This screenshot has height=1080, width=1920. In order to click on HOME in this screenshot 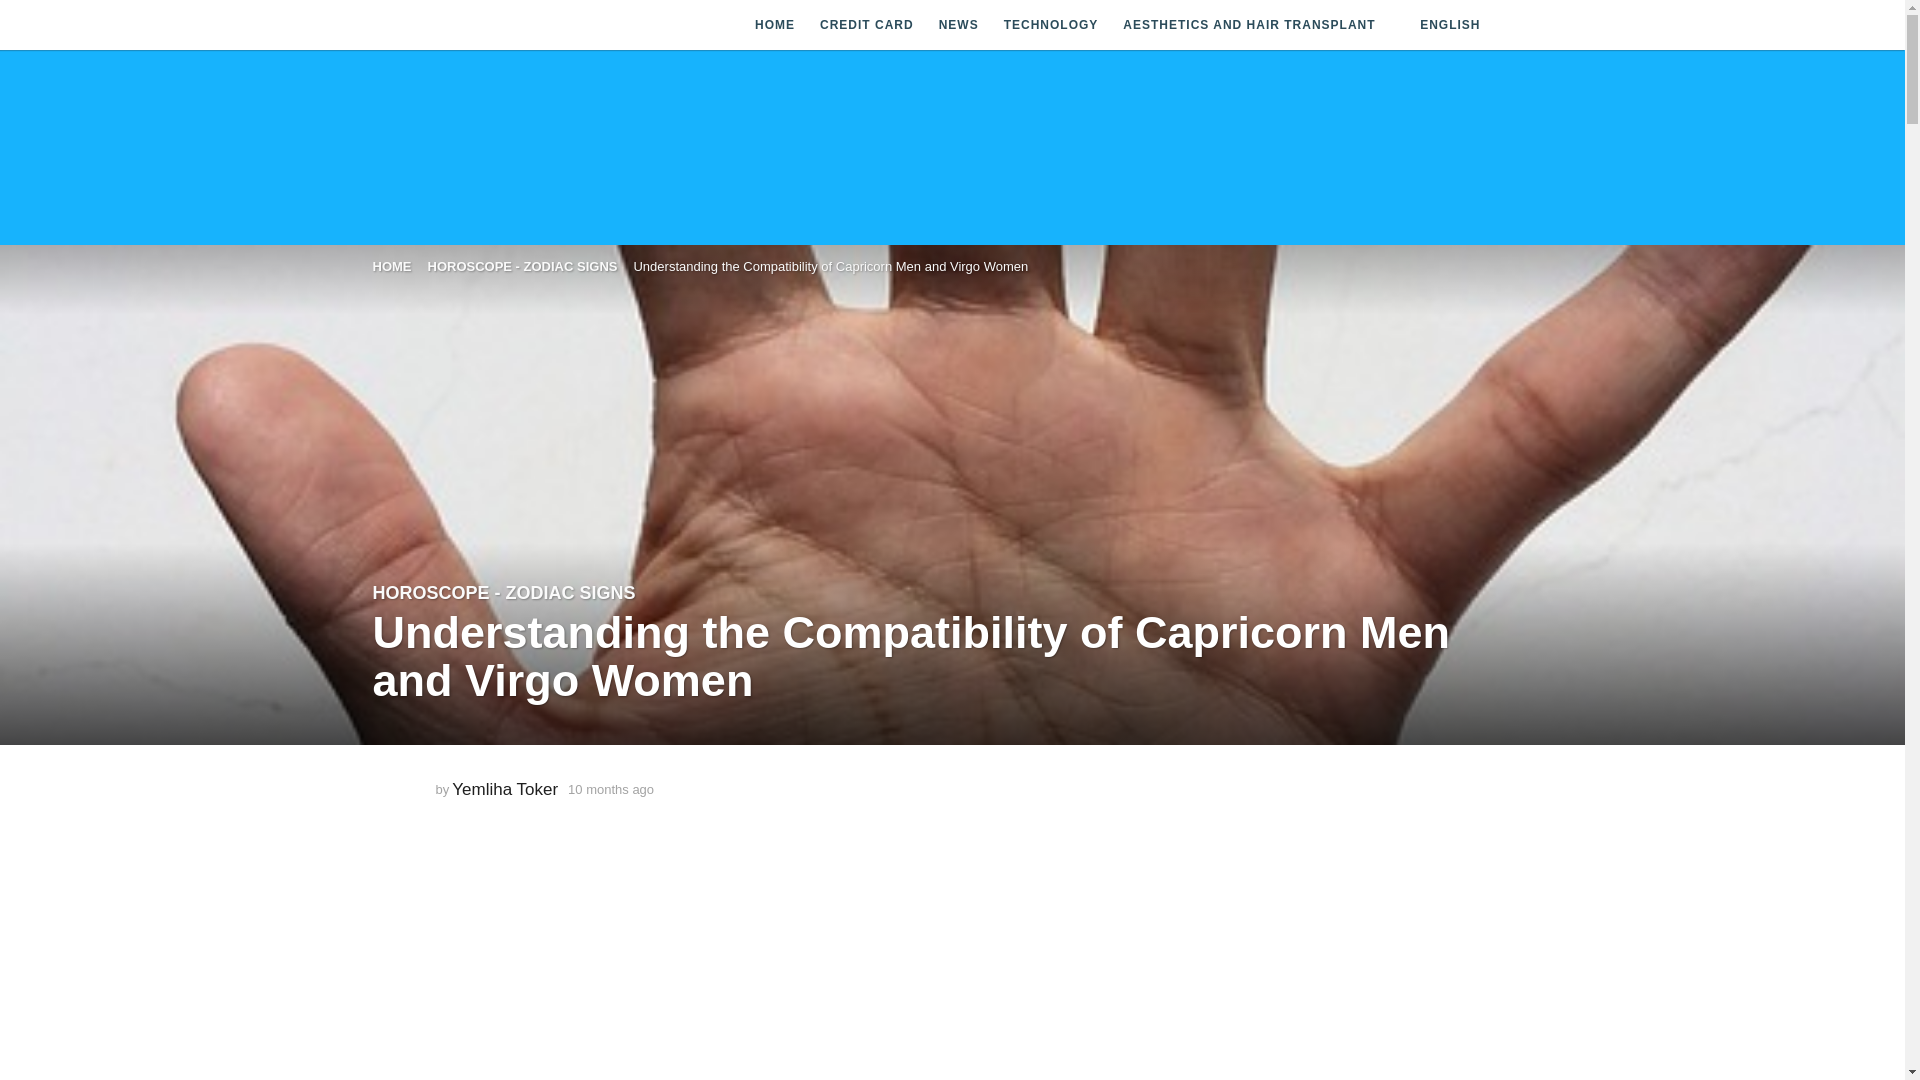, I will do `click(774, 25)`.